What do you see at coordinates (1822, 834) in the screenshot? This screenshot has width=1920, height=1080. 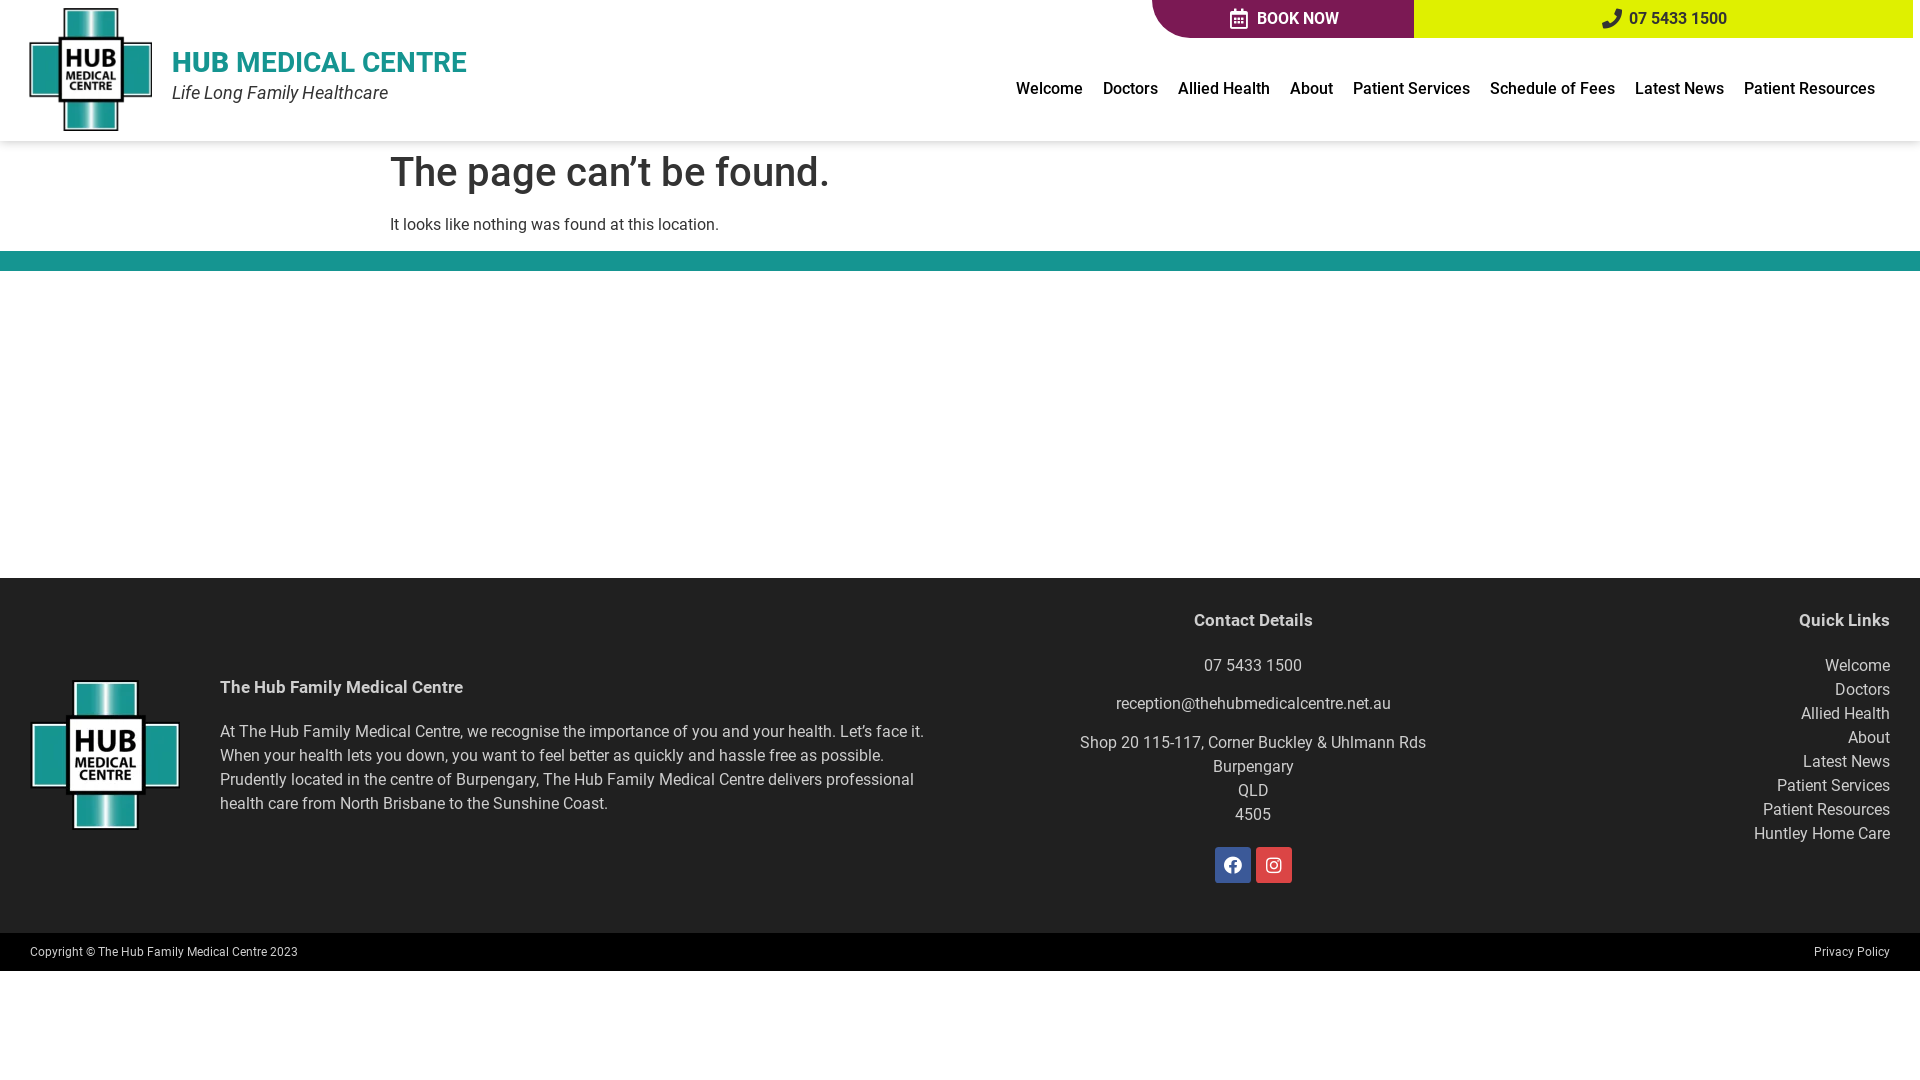 I see `Huntley Home Care` at bounding box center [1822, 834].